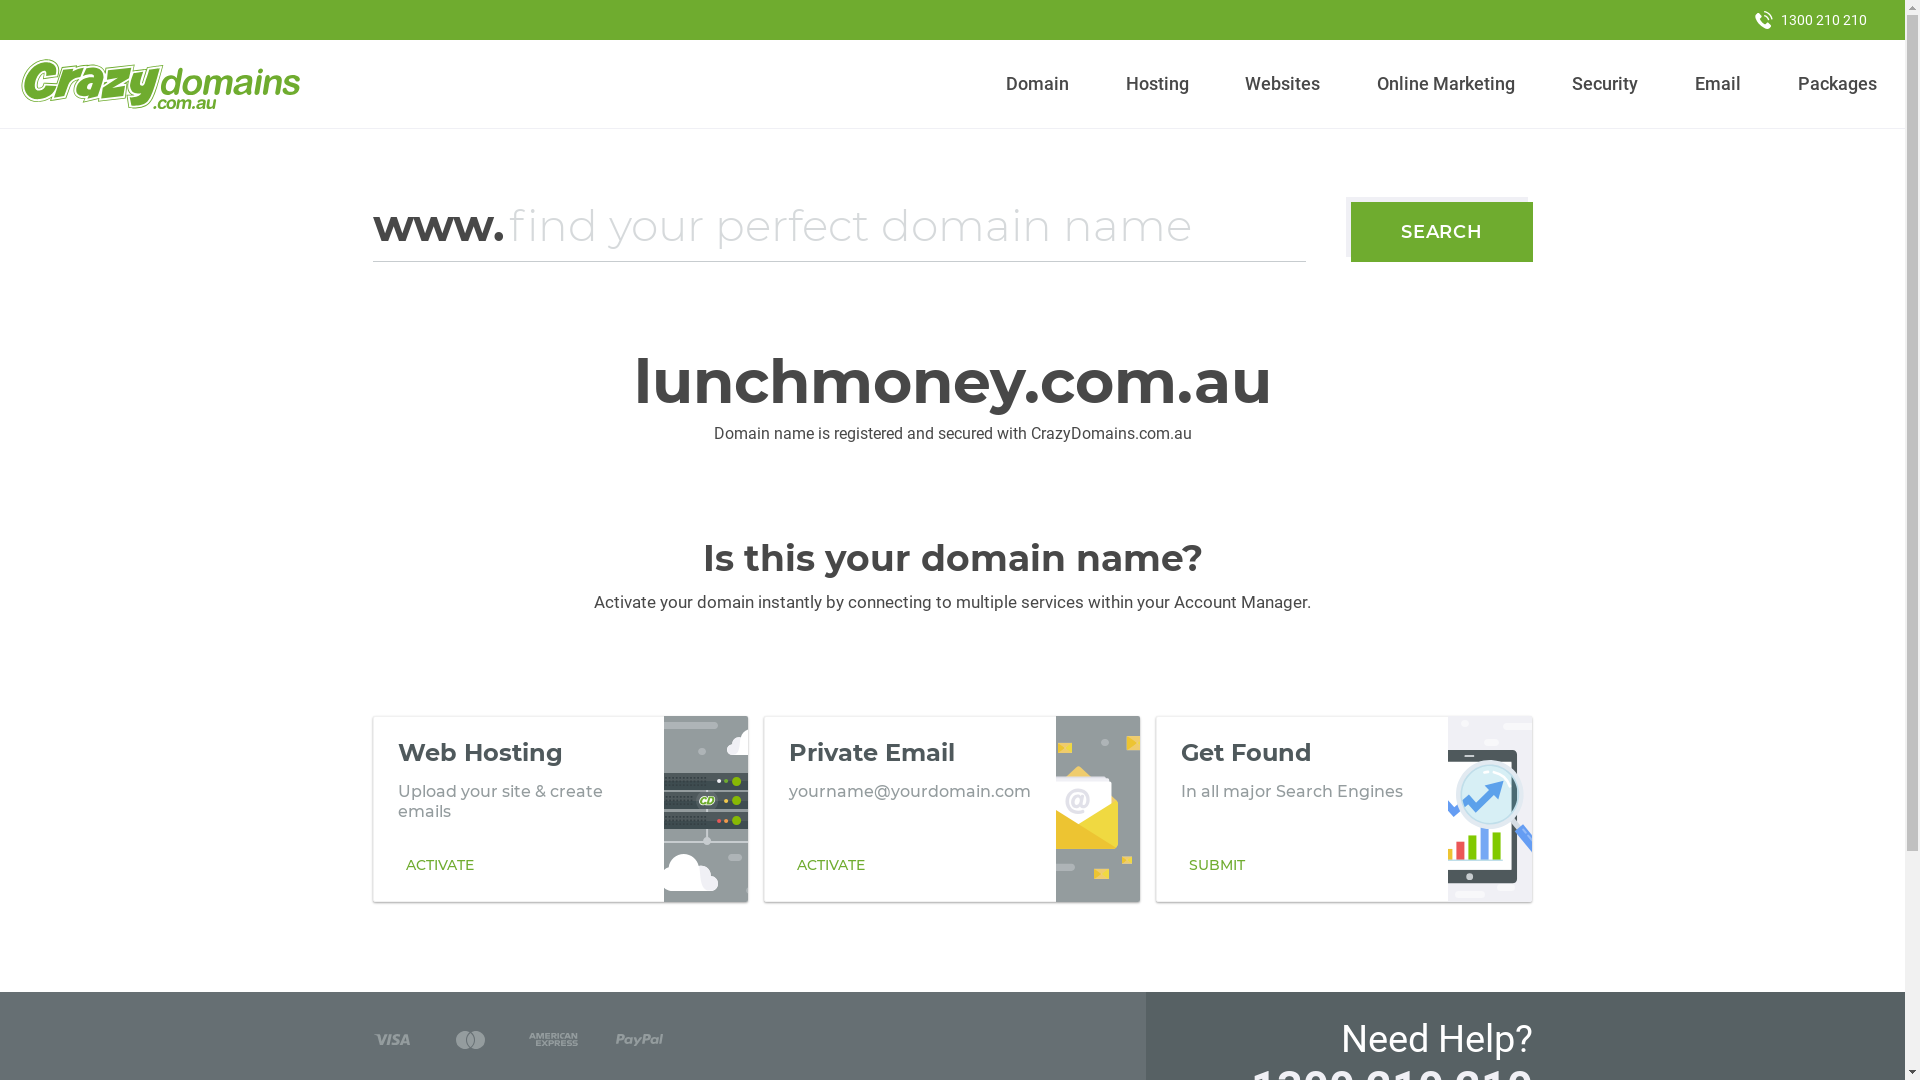 Image resolution: width=1920 pixels, height=1080 pixels. I want to click on Websites, so click(1283, 84).